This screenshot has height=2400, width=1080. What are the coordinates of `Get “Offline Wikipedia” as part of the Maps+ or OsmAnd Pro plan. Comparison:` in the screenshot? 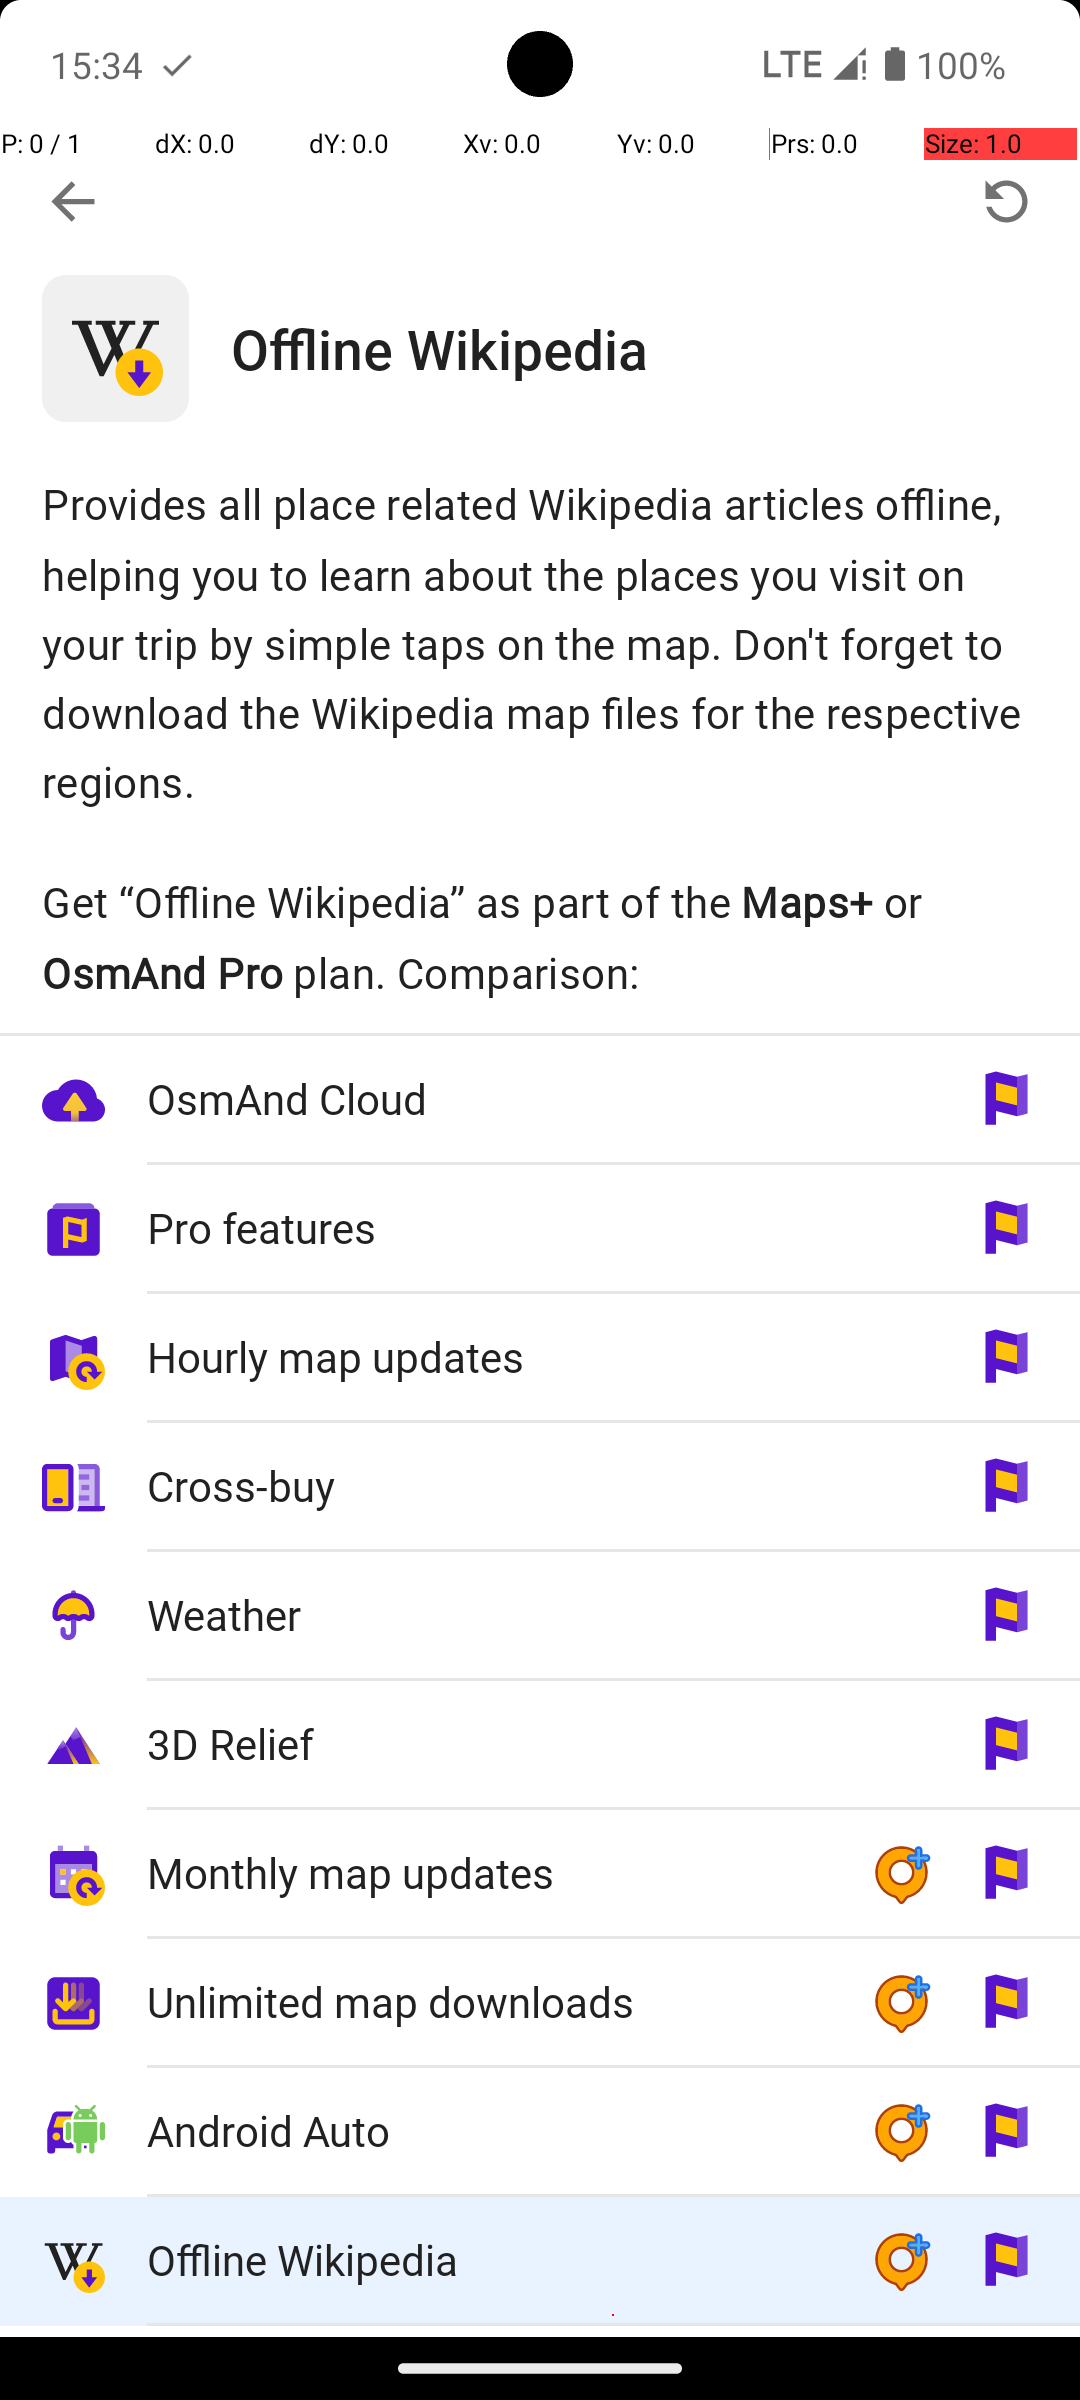 It's located at (540, 936).